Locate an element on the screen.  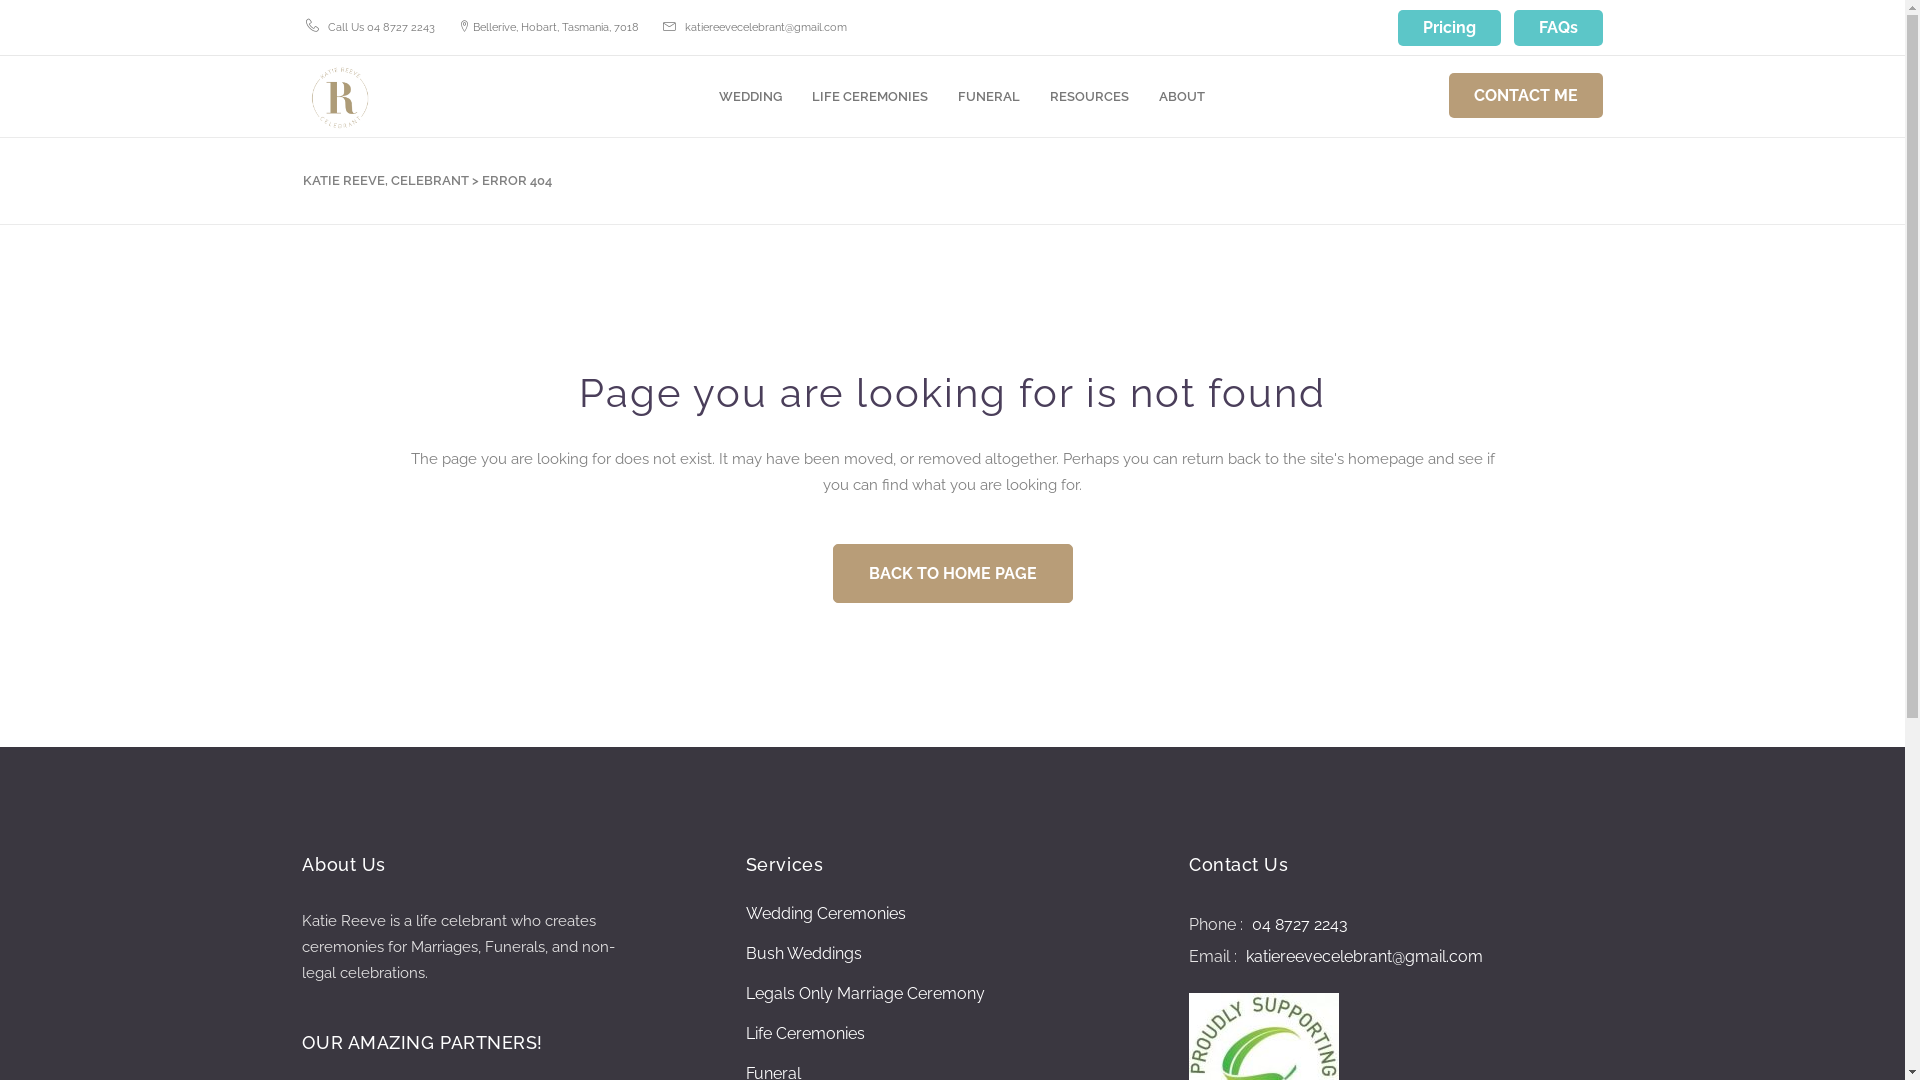
Wedding Ceremonies is located at coordinates (826, 914).